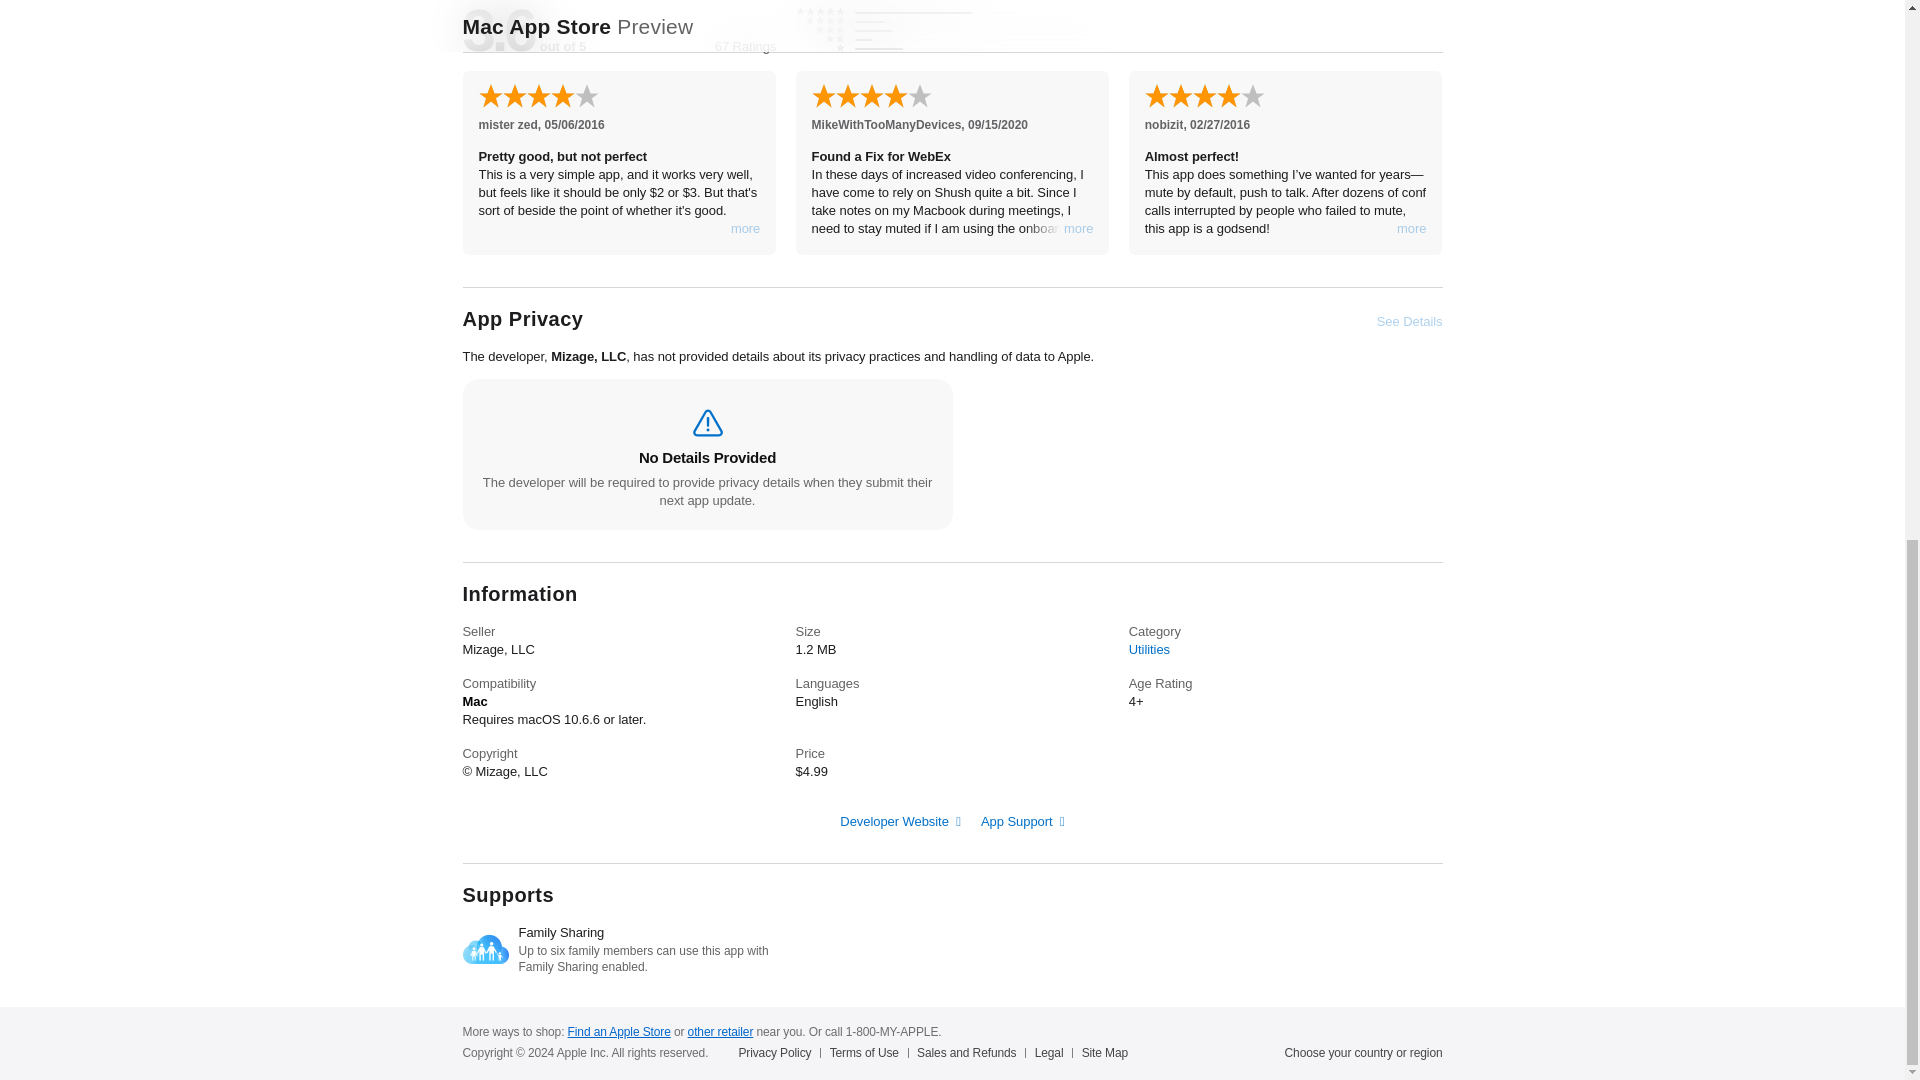  I want to click on Find an Apple Store, so click(619, 1031).